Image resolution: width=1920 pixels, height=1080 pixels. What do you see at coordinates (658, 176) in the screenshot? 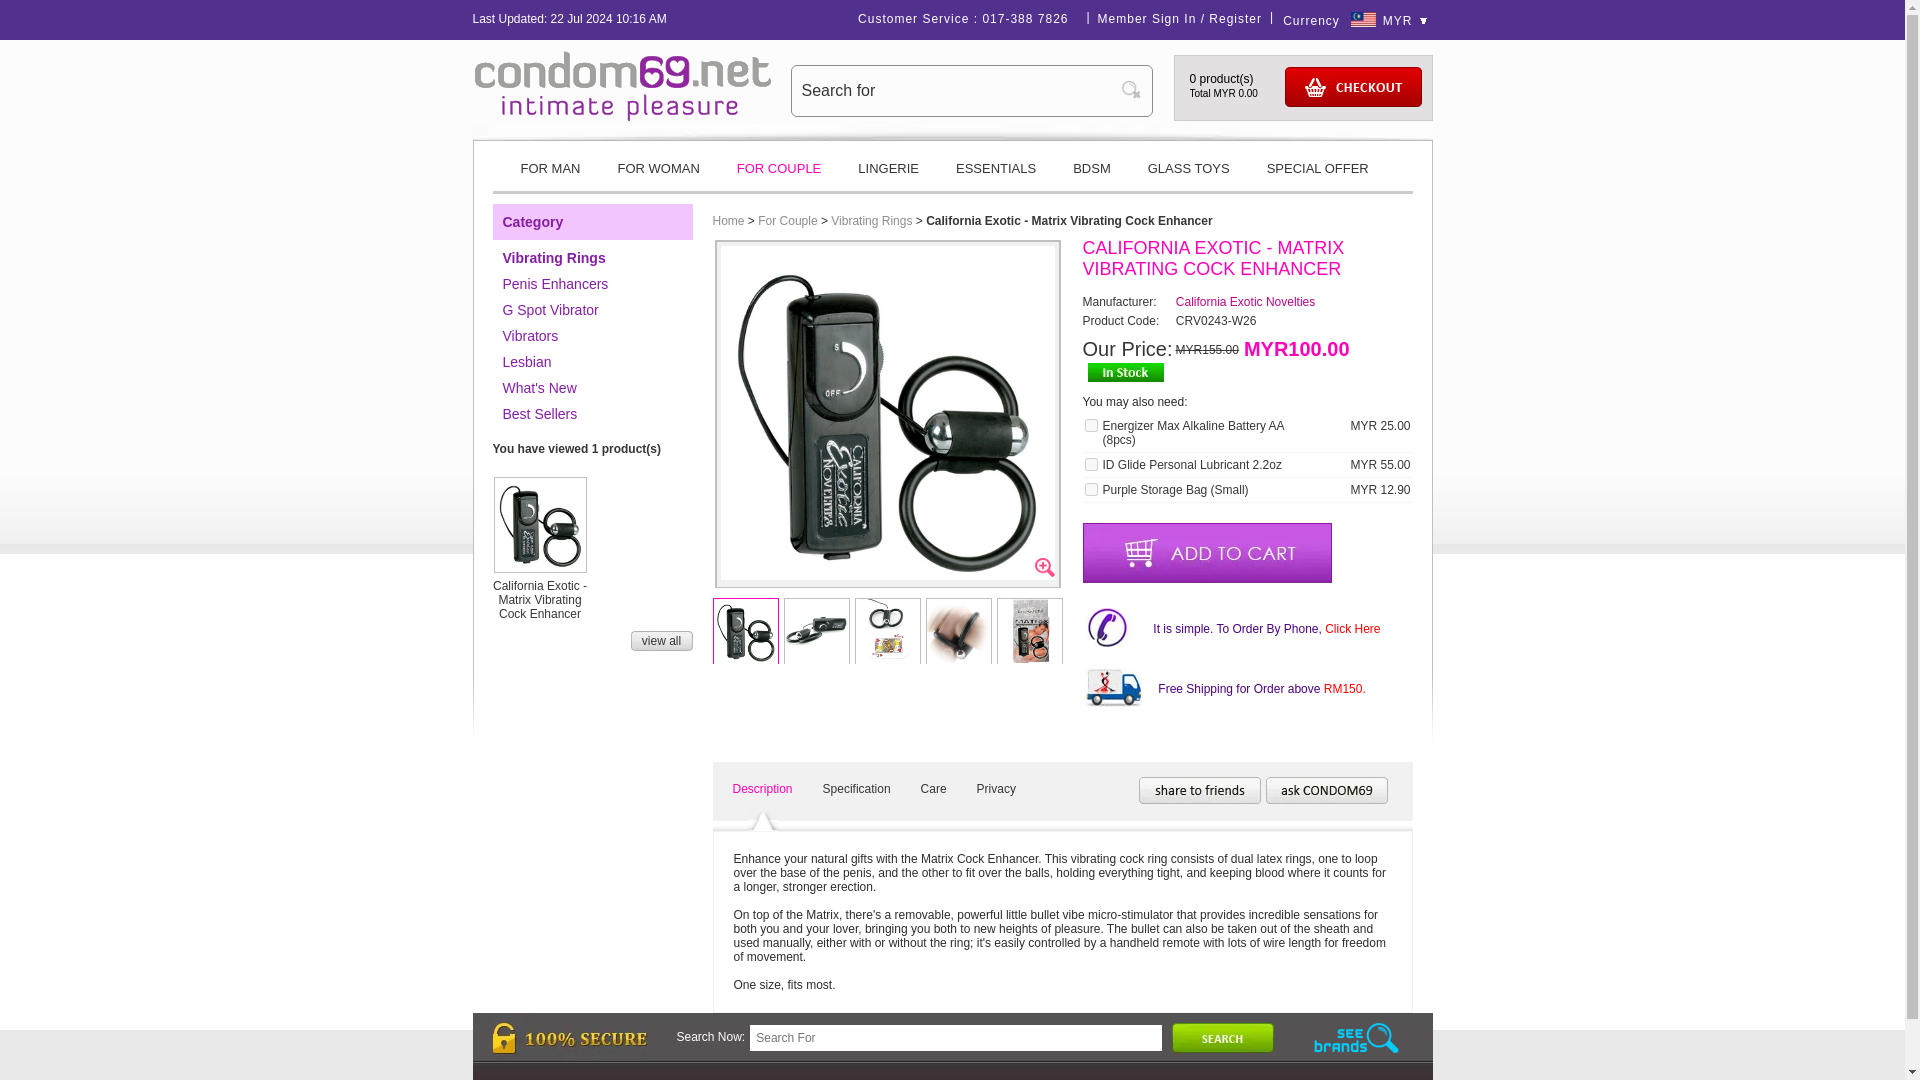
I see `FOR WOMAN` at bounding box center [658, 176].